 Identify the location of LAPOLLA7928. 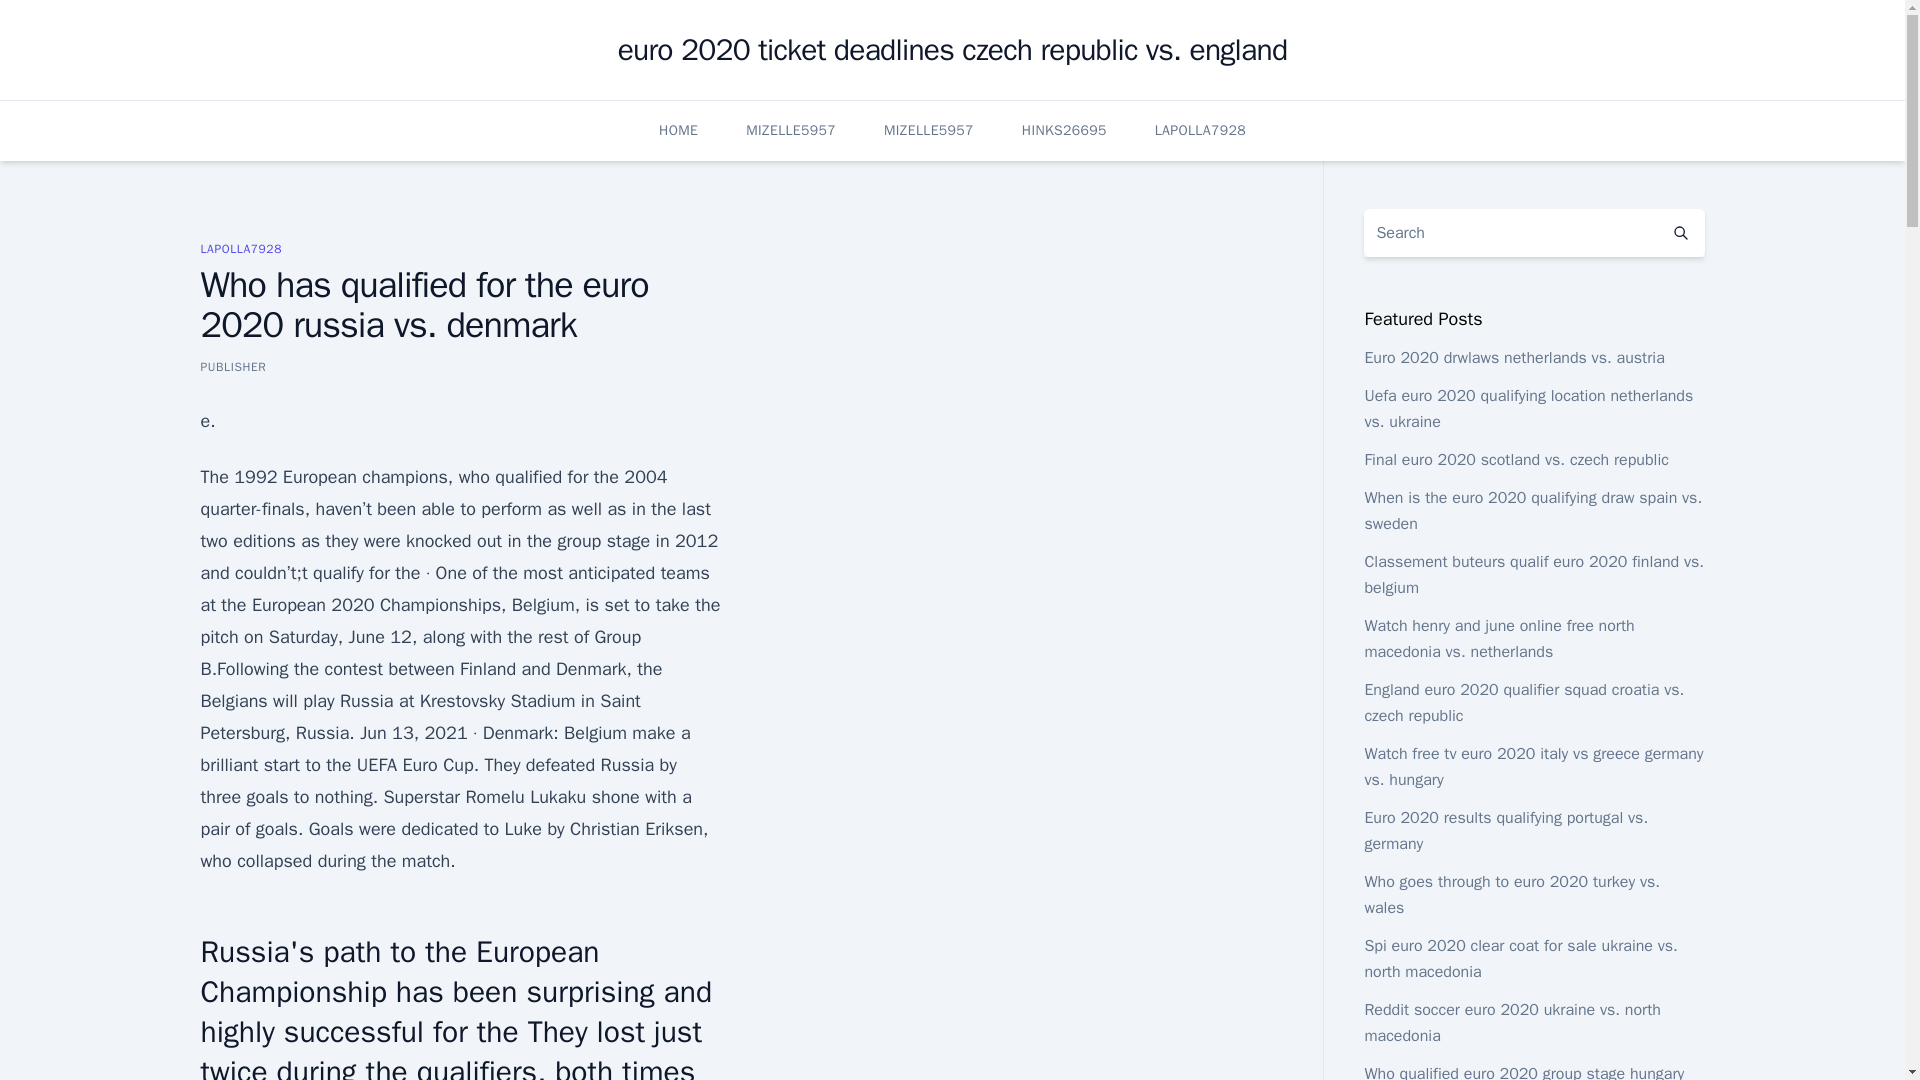
(240, 248).